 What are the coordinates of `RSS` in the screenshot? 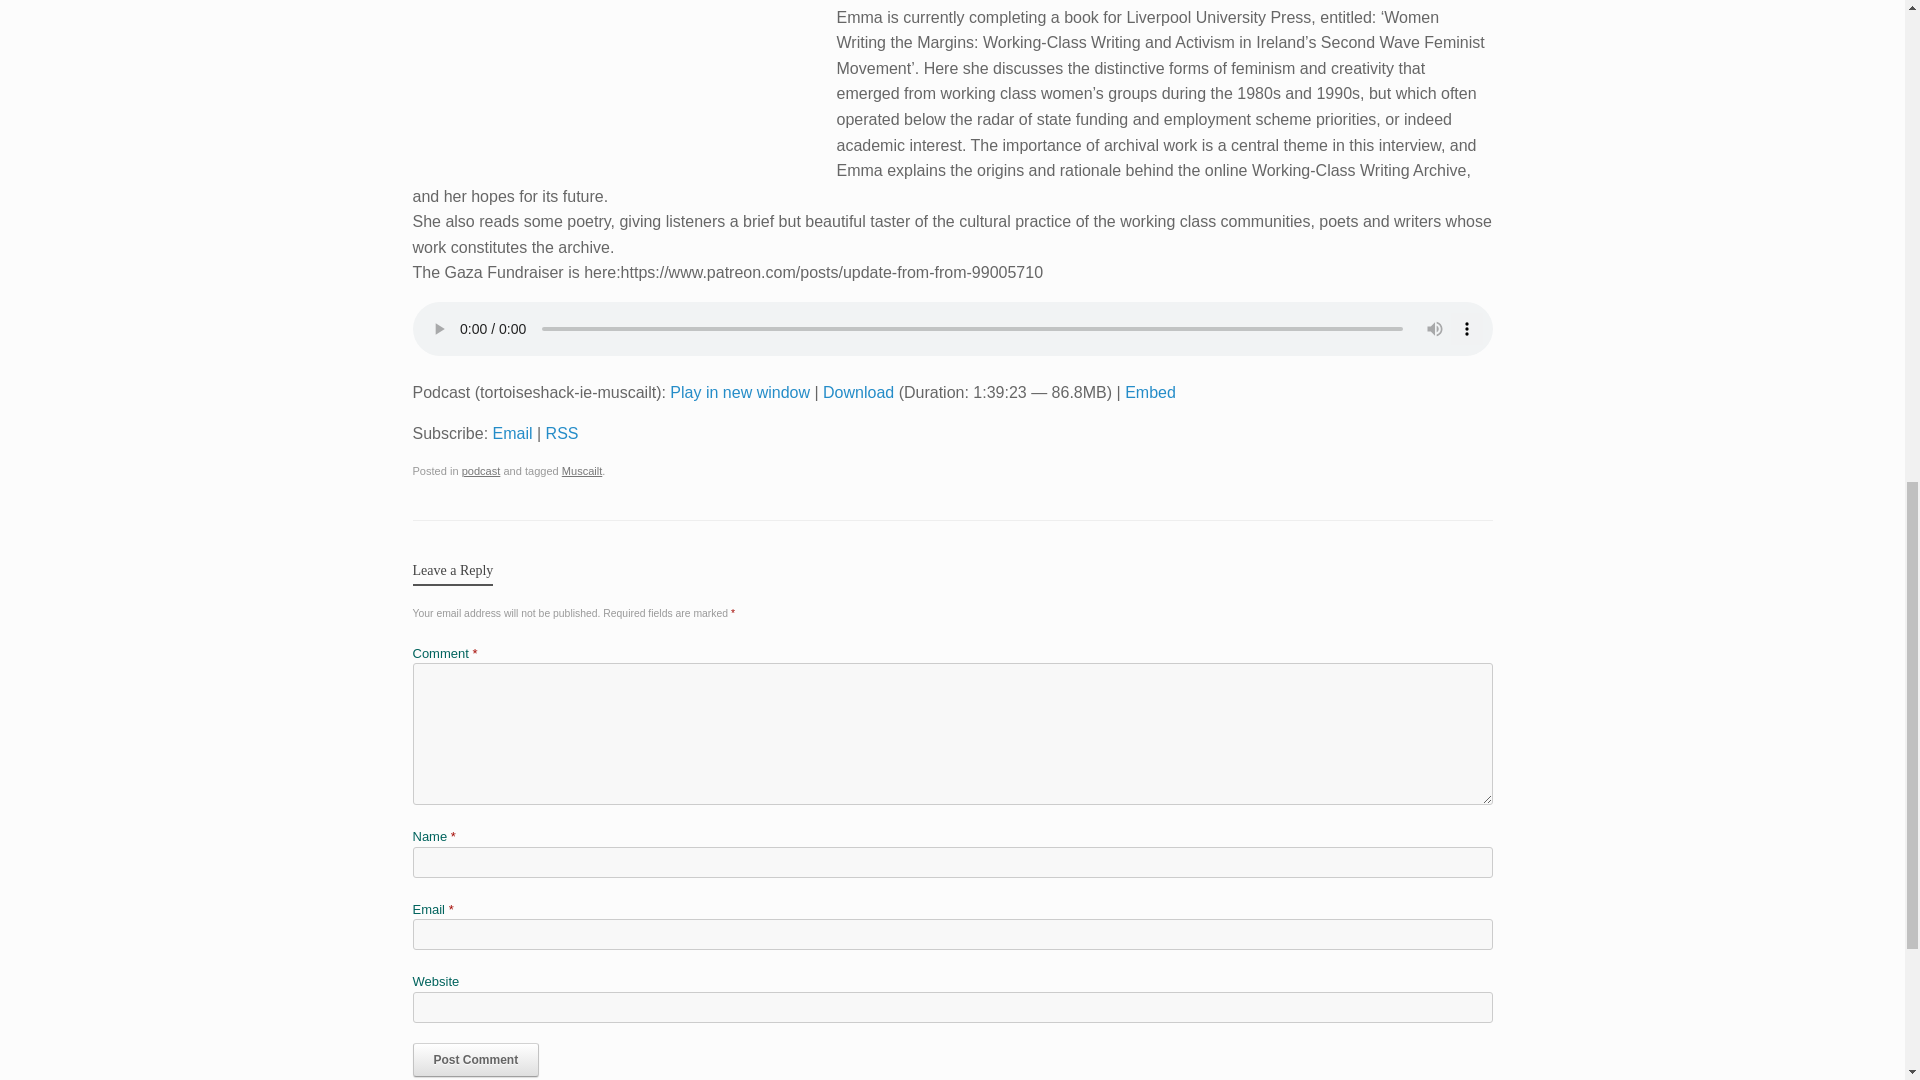 It's located at (562, 433).